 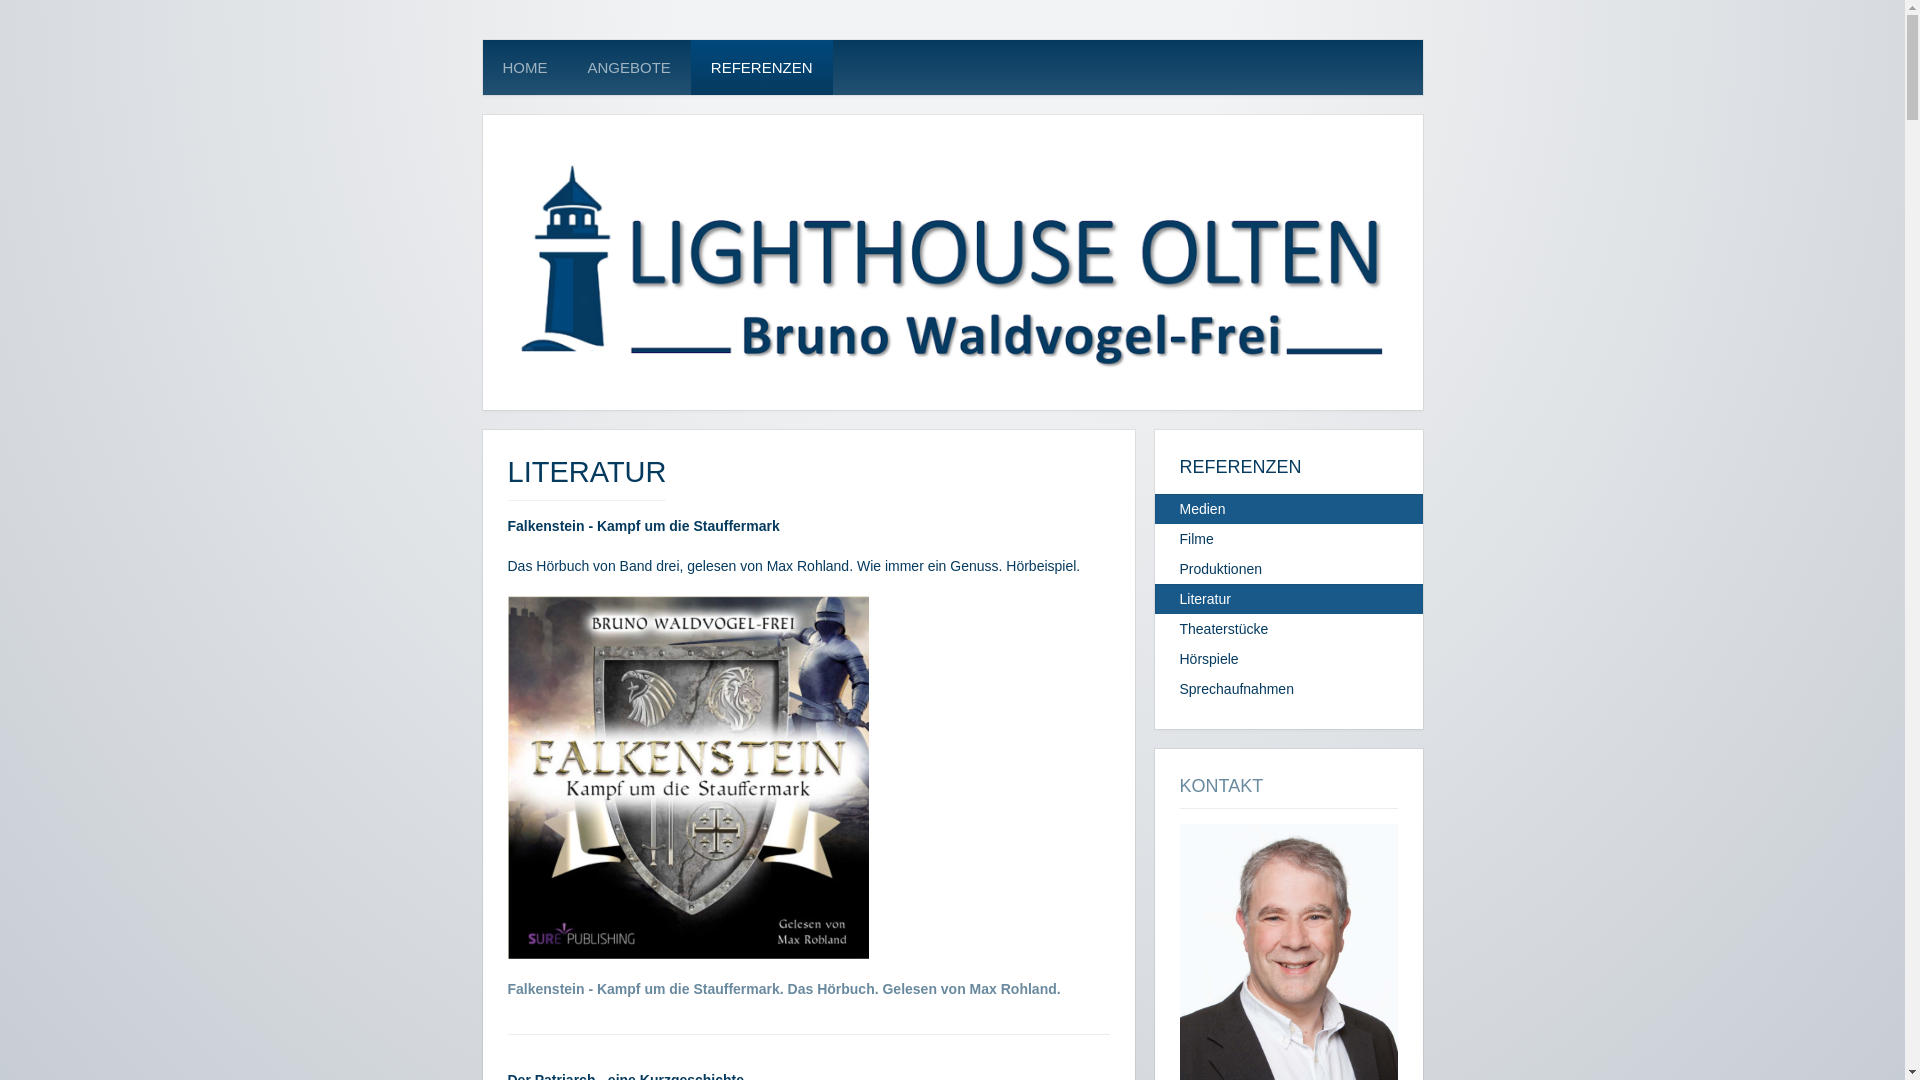 I want to click on Medien, so click(x=1288, y=509).